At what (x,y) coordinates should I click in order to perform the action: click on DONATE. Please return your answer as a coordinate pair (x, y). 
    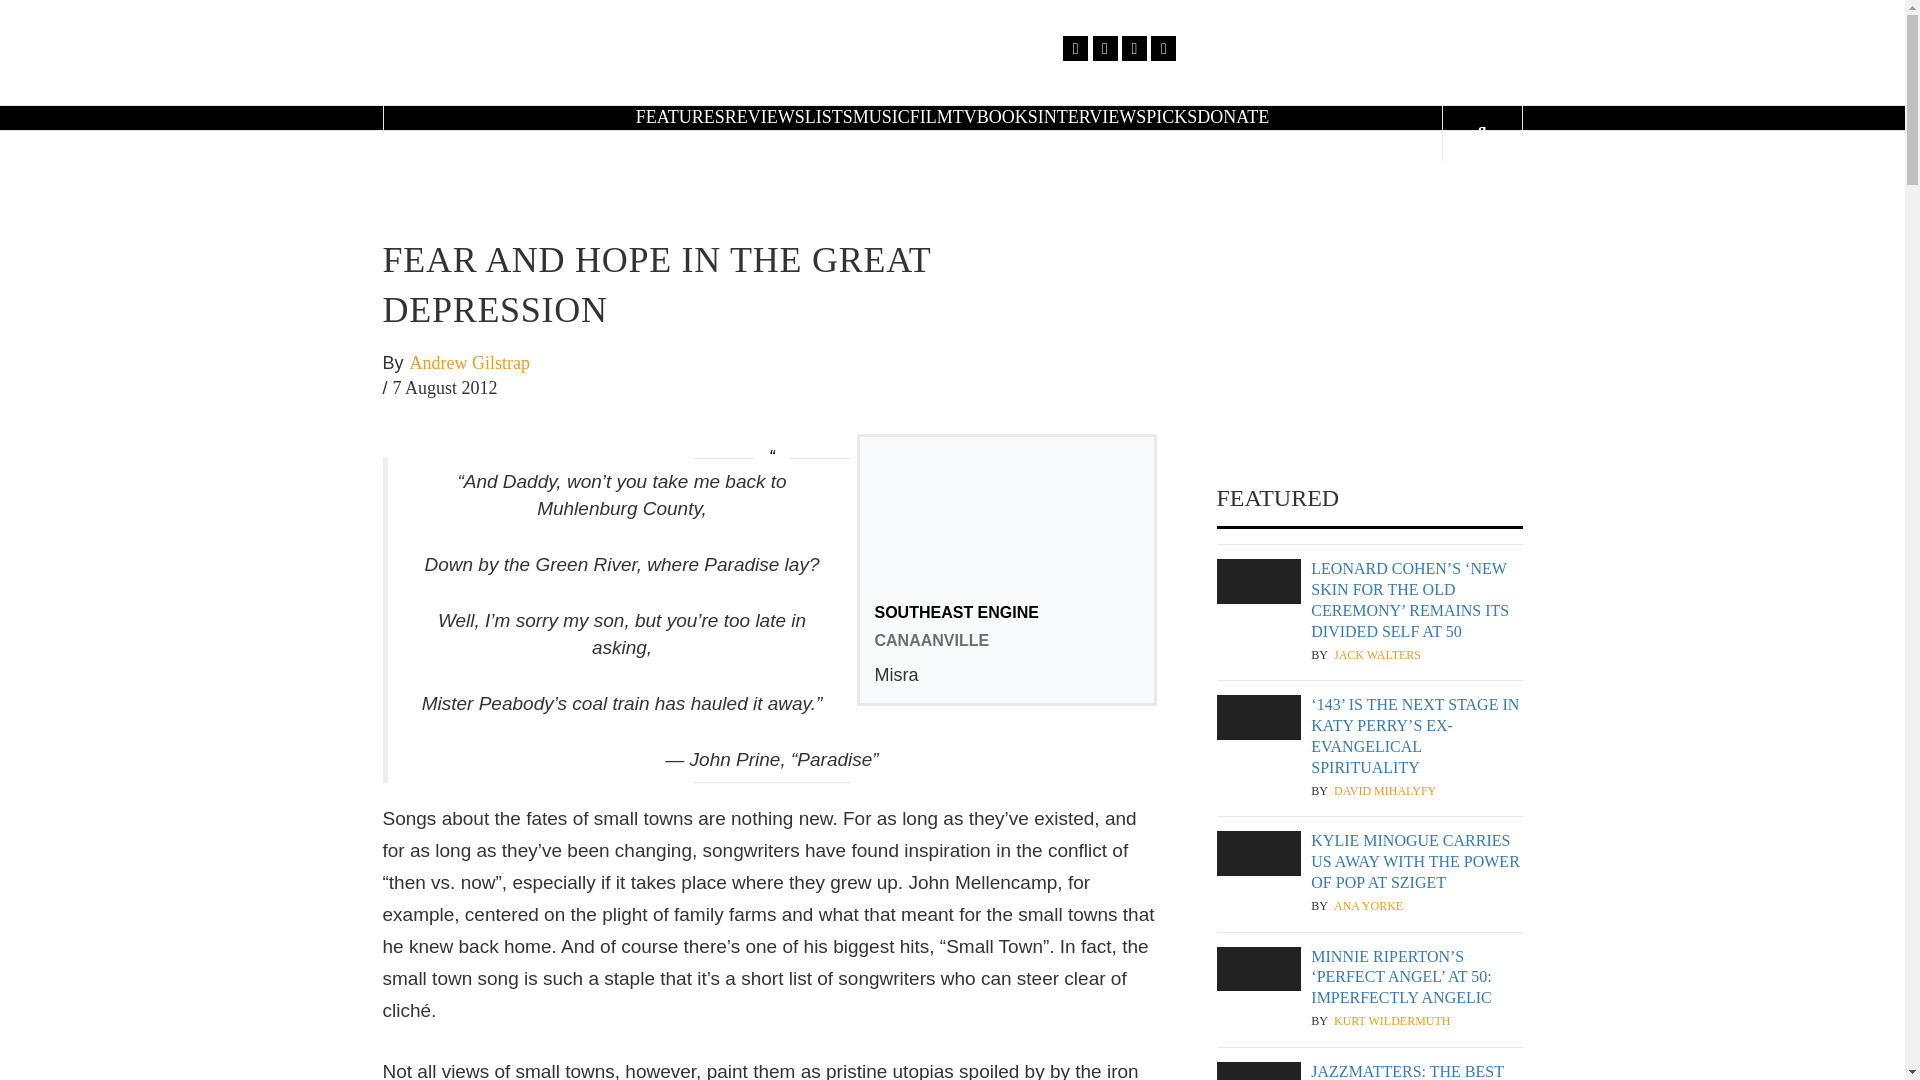
    Looking at the image, I should click on (1232, 116).